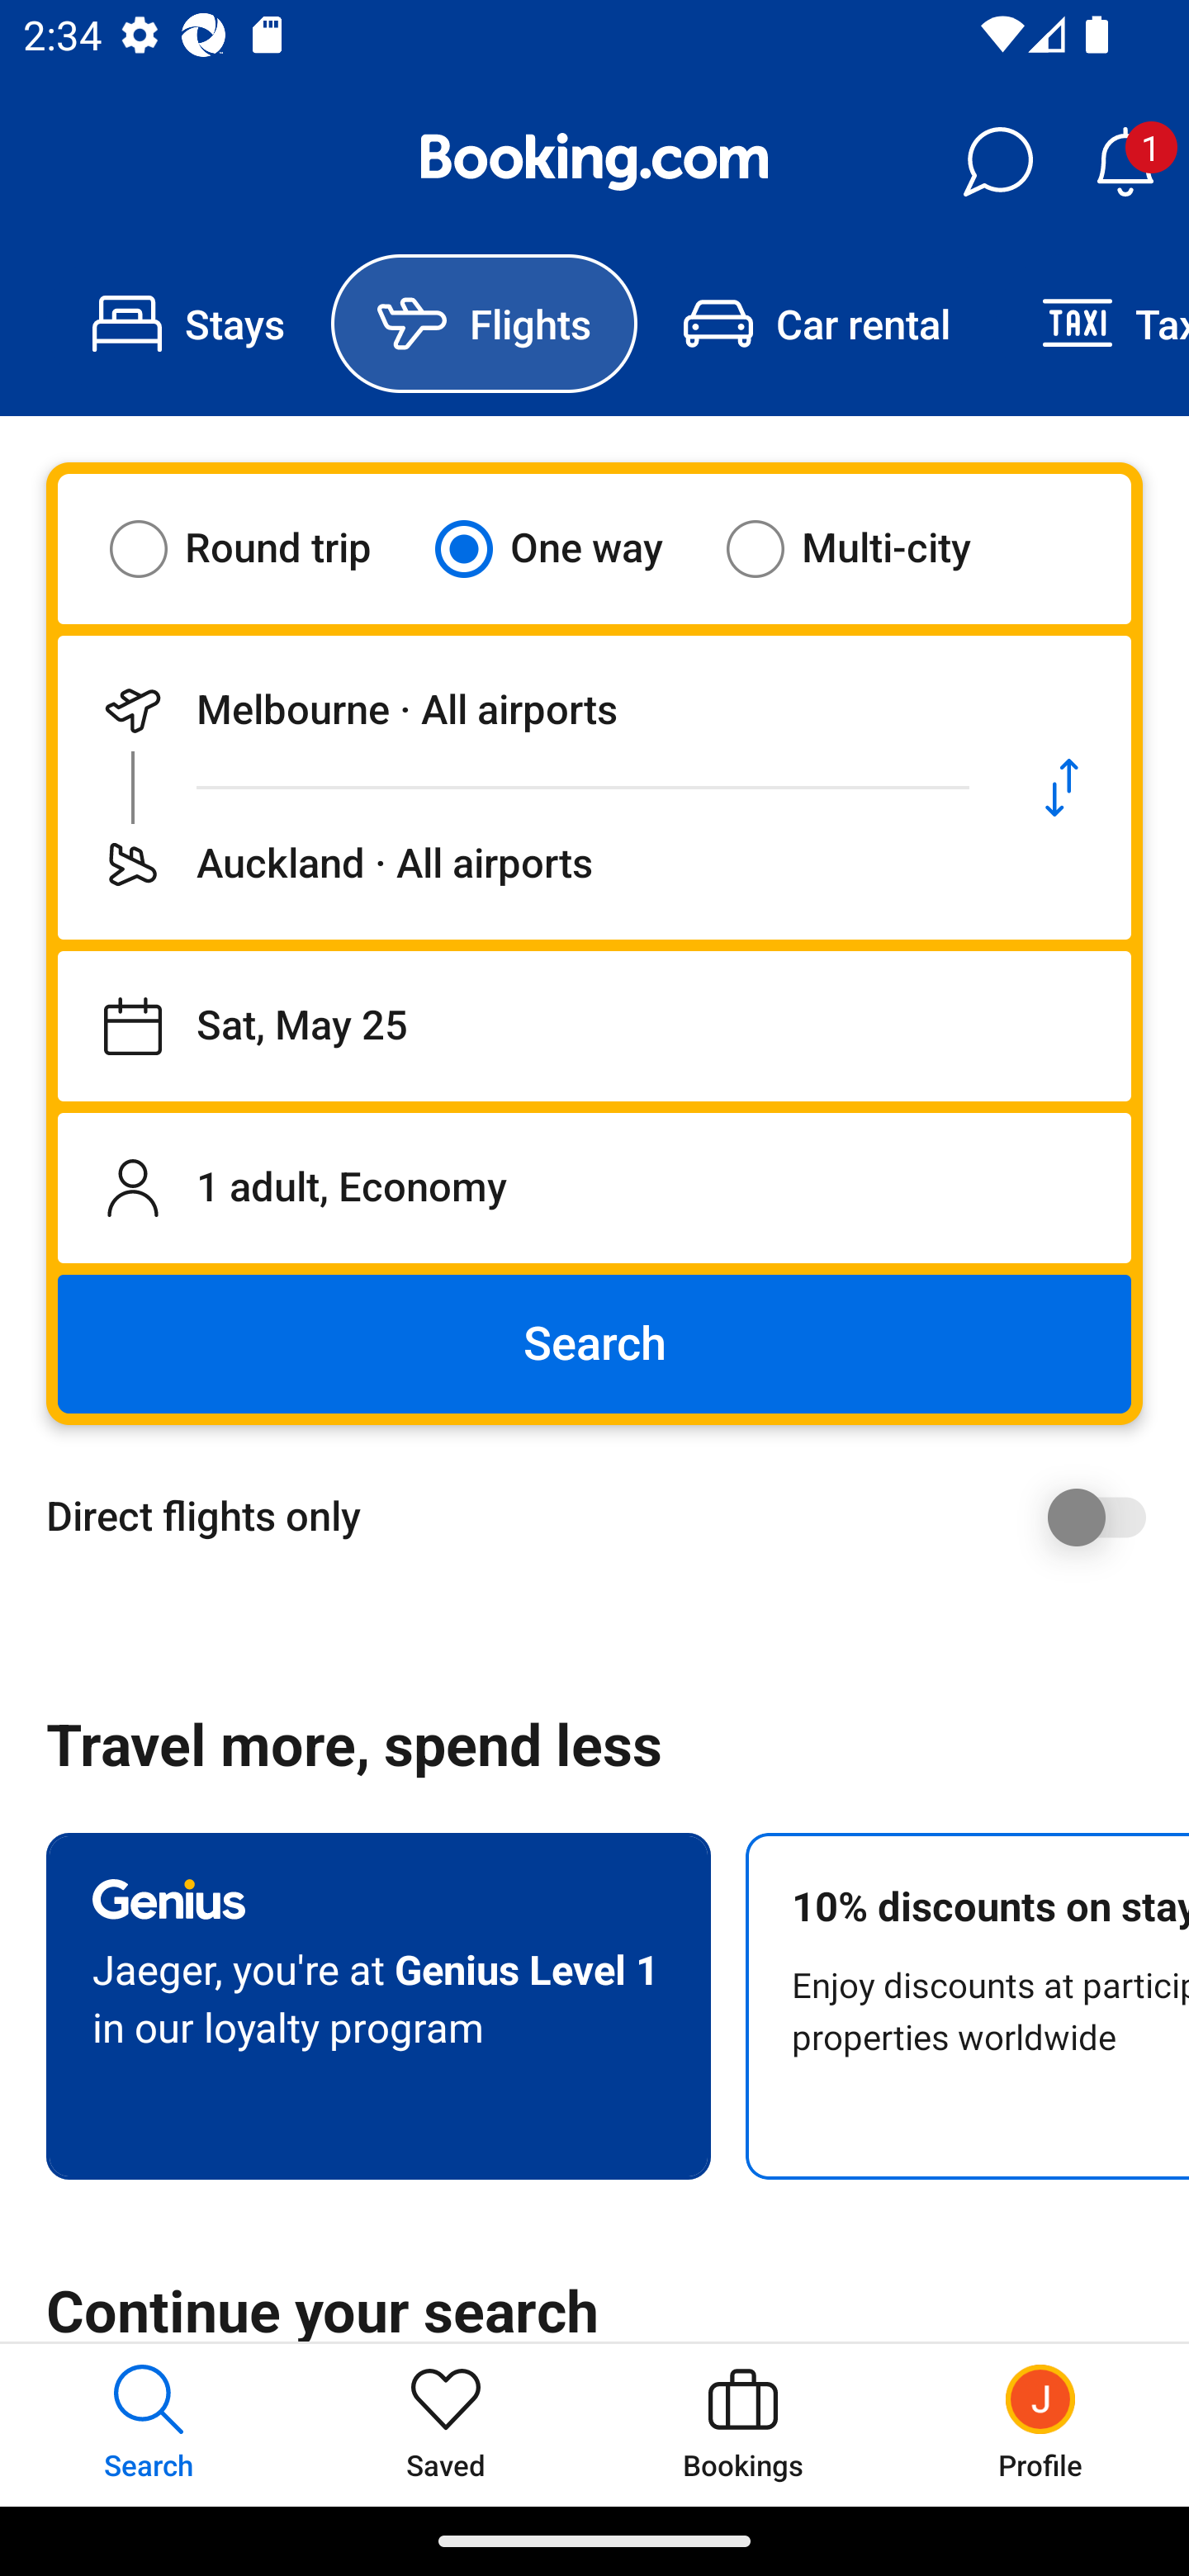 Image resolution: width=1189 pixels, height=2576 pixels. I want to click on Swap departure location and destination, so click(1062, 788).